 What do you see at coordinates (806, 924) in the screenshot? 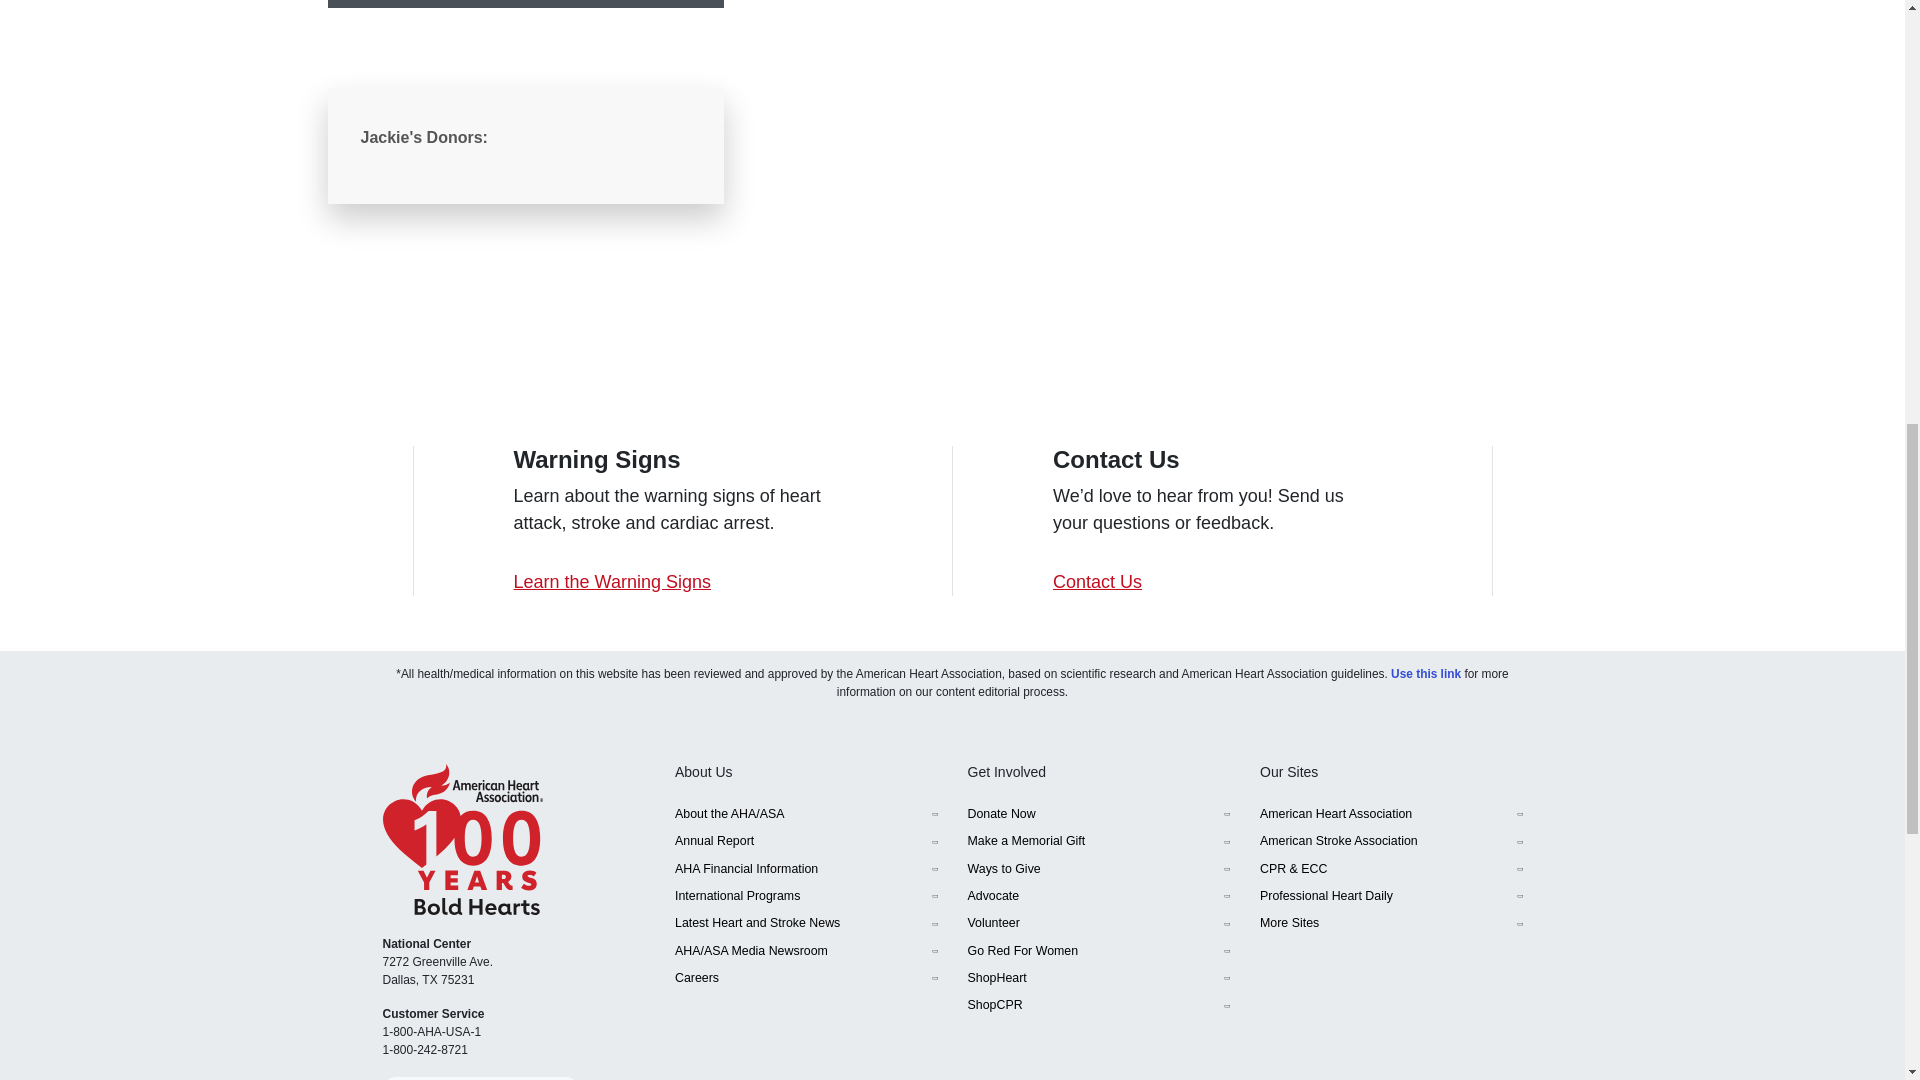
I see `Latest Heart and Stroke News` at bounding box center [806, 924].